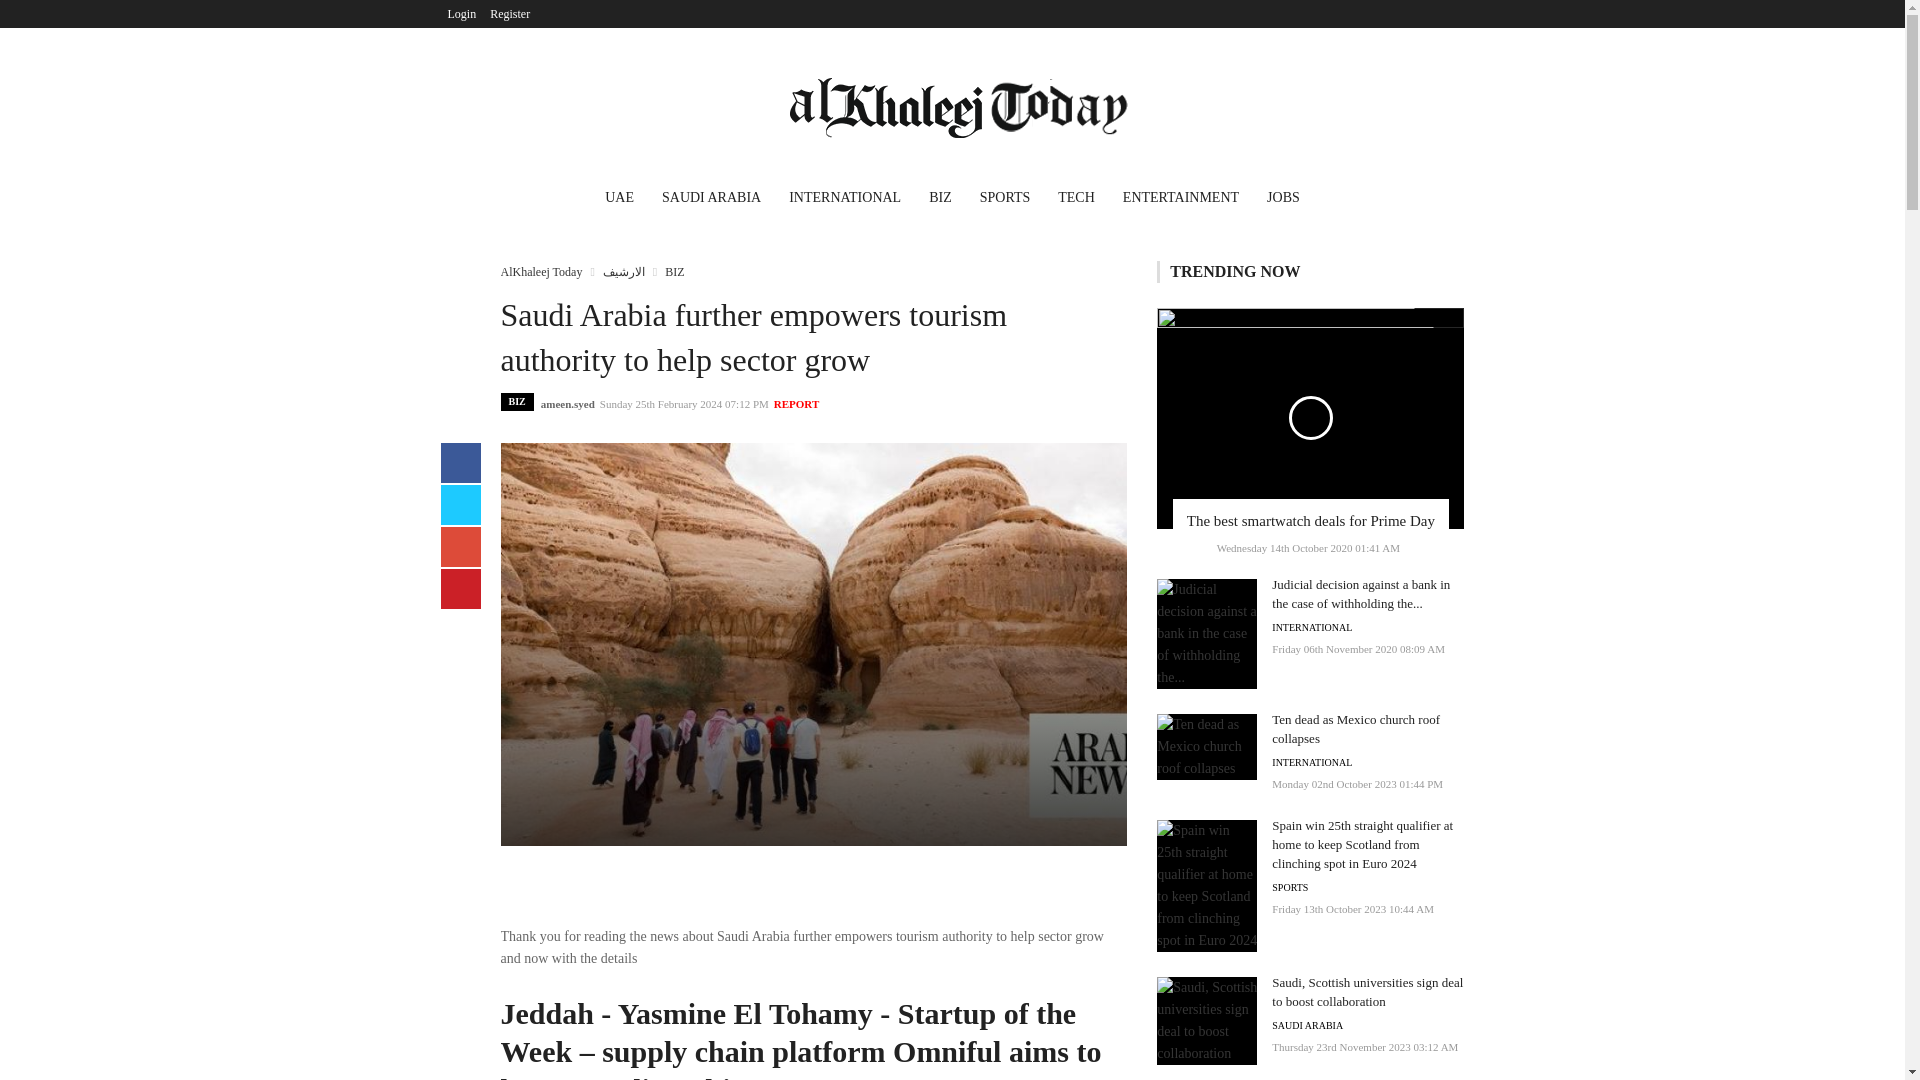 The image size is (1920, 1080). Describe the element at coordinates (796, 404) in the screenshot. I see `REPORT` at that location.